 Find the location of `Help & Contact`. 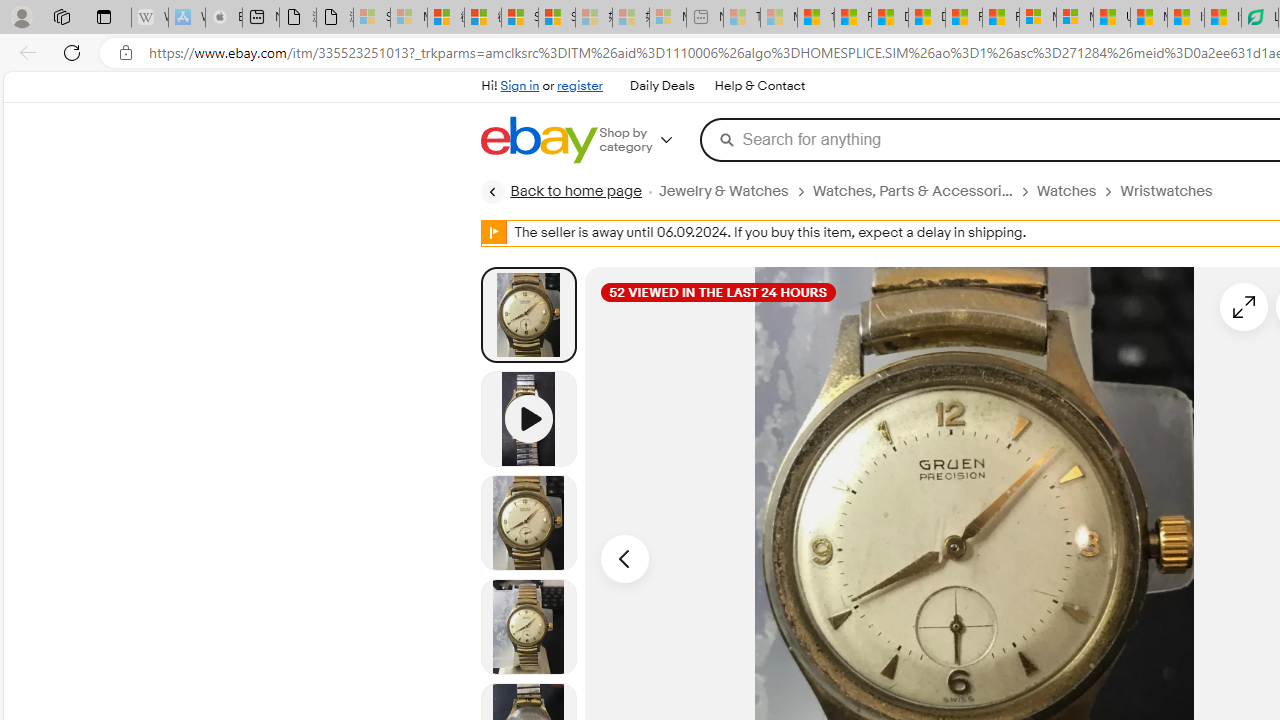

Help & Contact is located at coordinates (758, 86).